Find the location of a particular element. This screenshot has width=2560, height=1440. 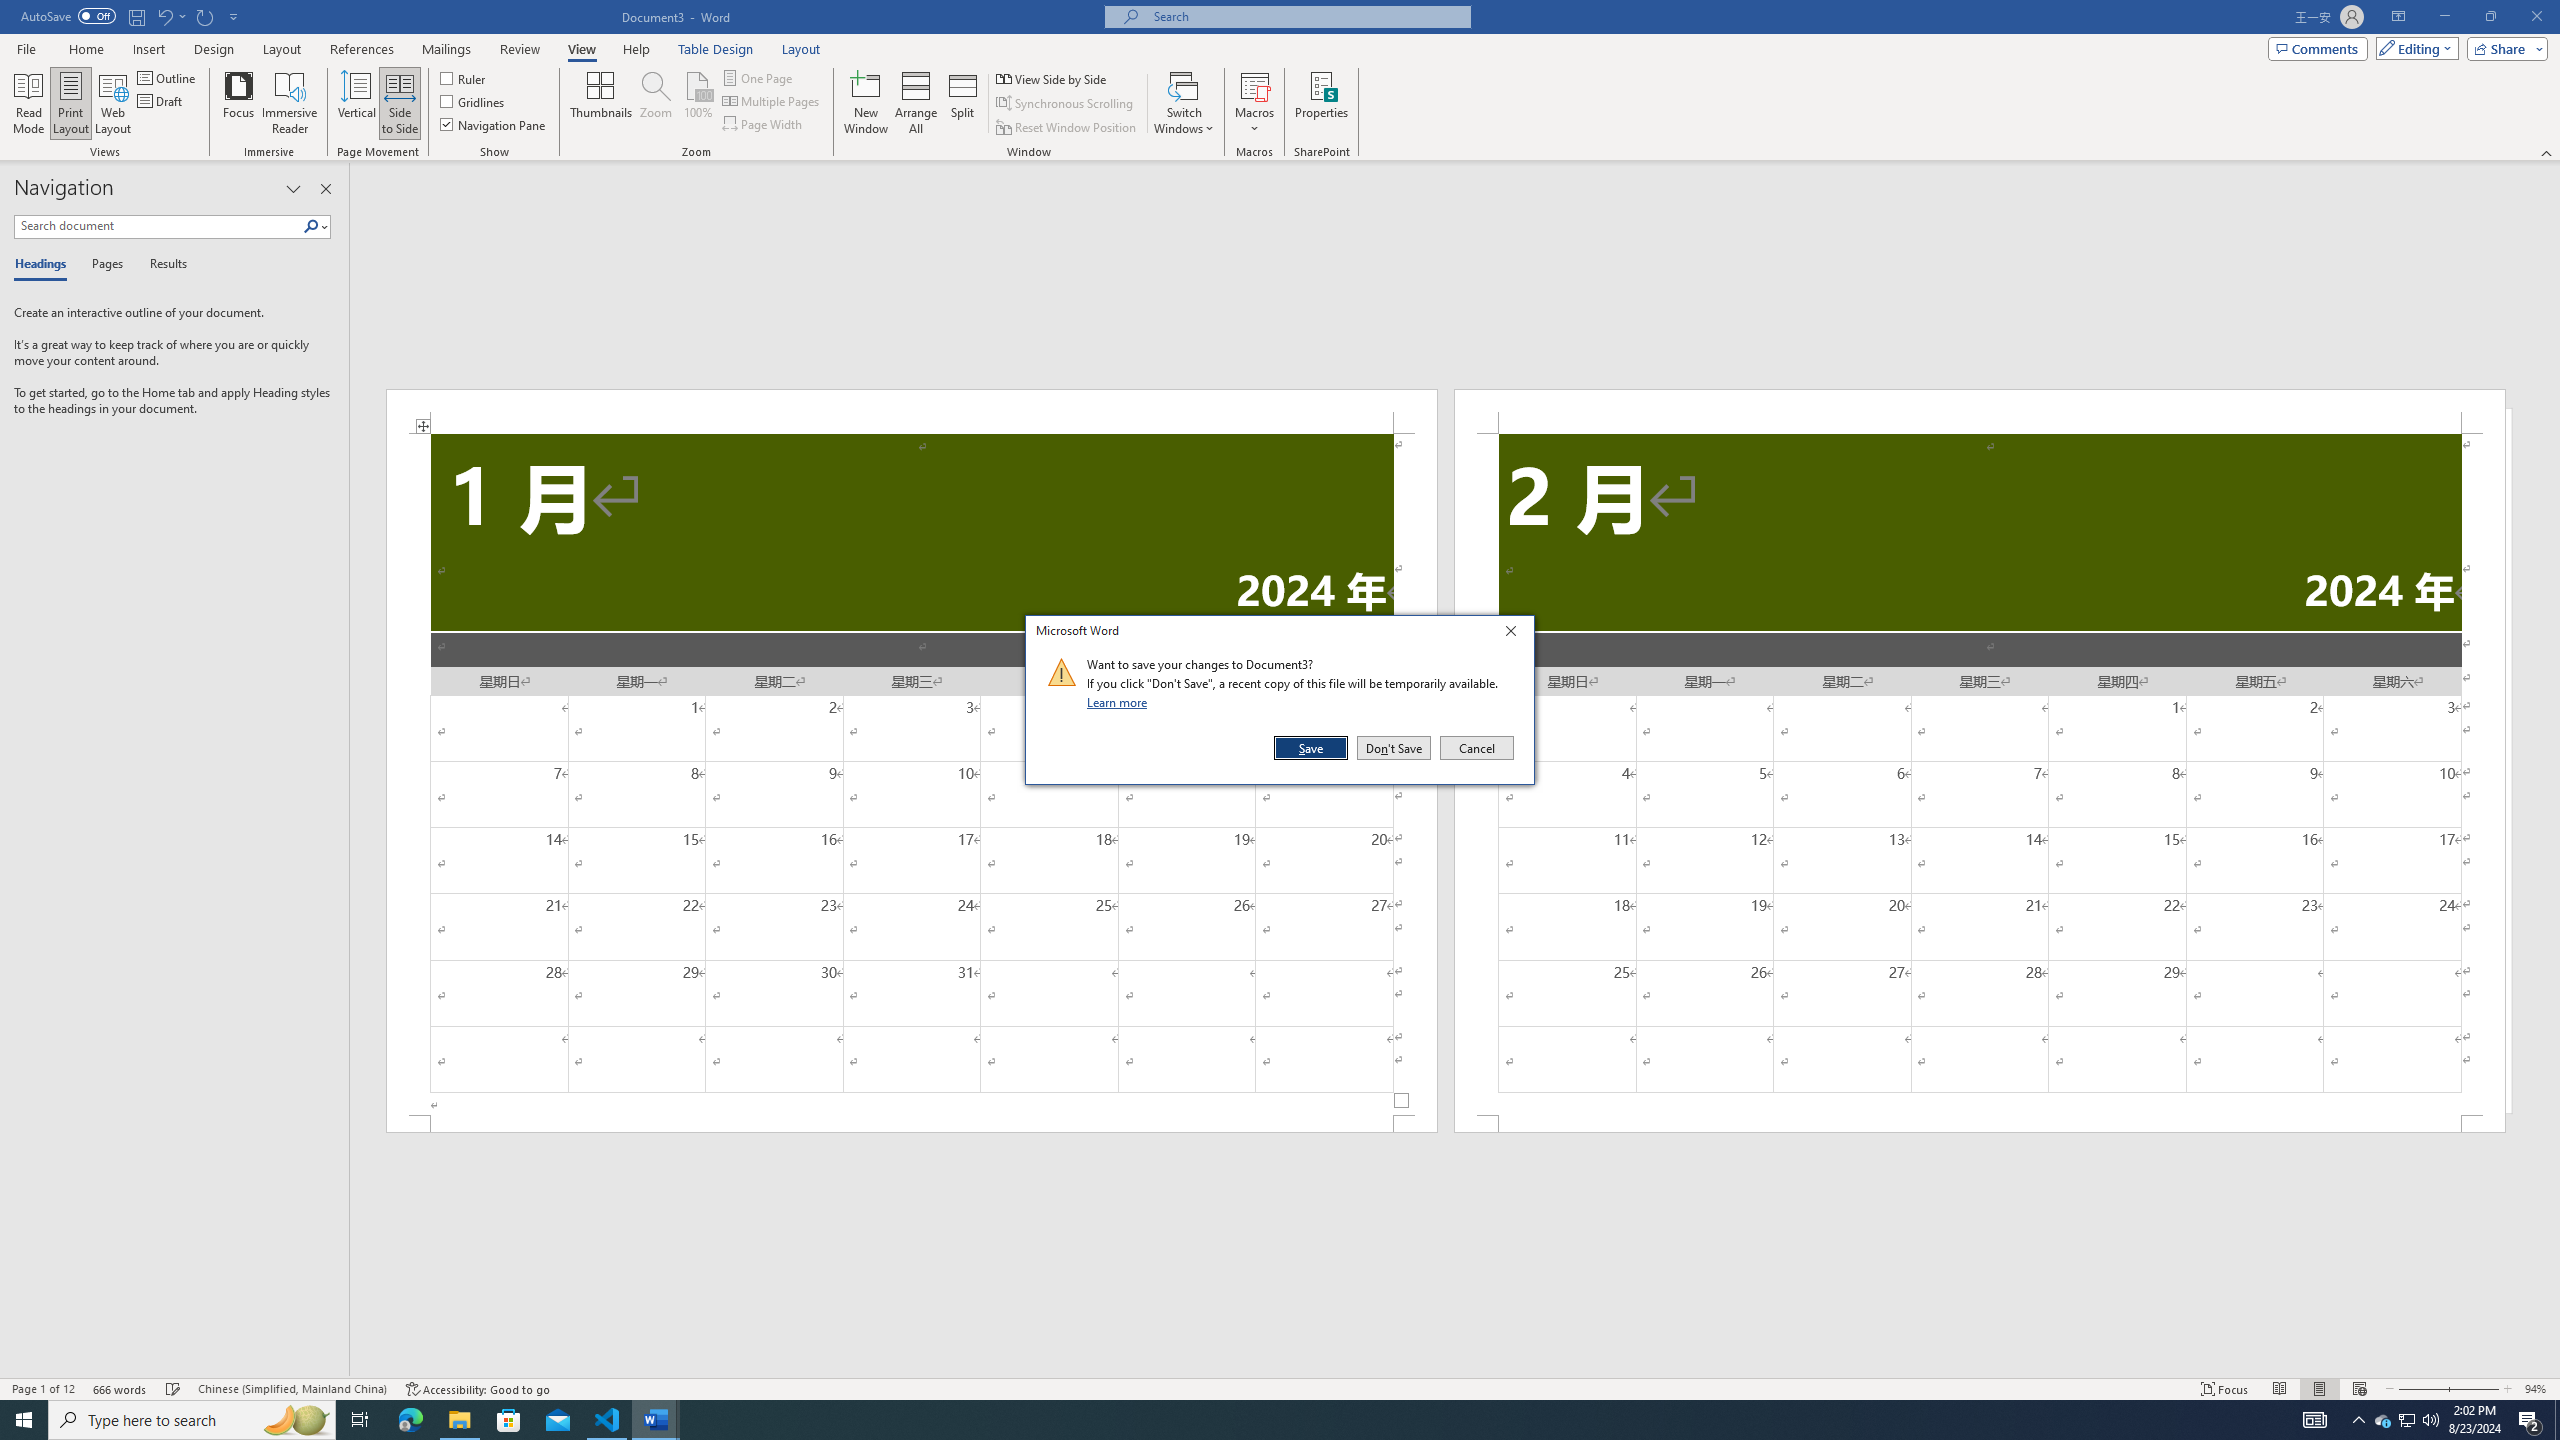

Focus is located at coordinates (239, 103).